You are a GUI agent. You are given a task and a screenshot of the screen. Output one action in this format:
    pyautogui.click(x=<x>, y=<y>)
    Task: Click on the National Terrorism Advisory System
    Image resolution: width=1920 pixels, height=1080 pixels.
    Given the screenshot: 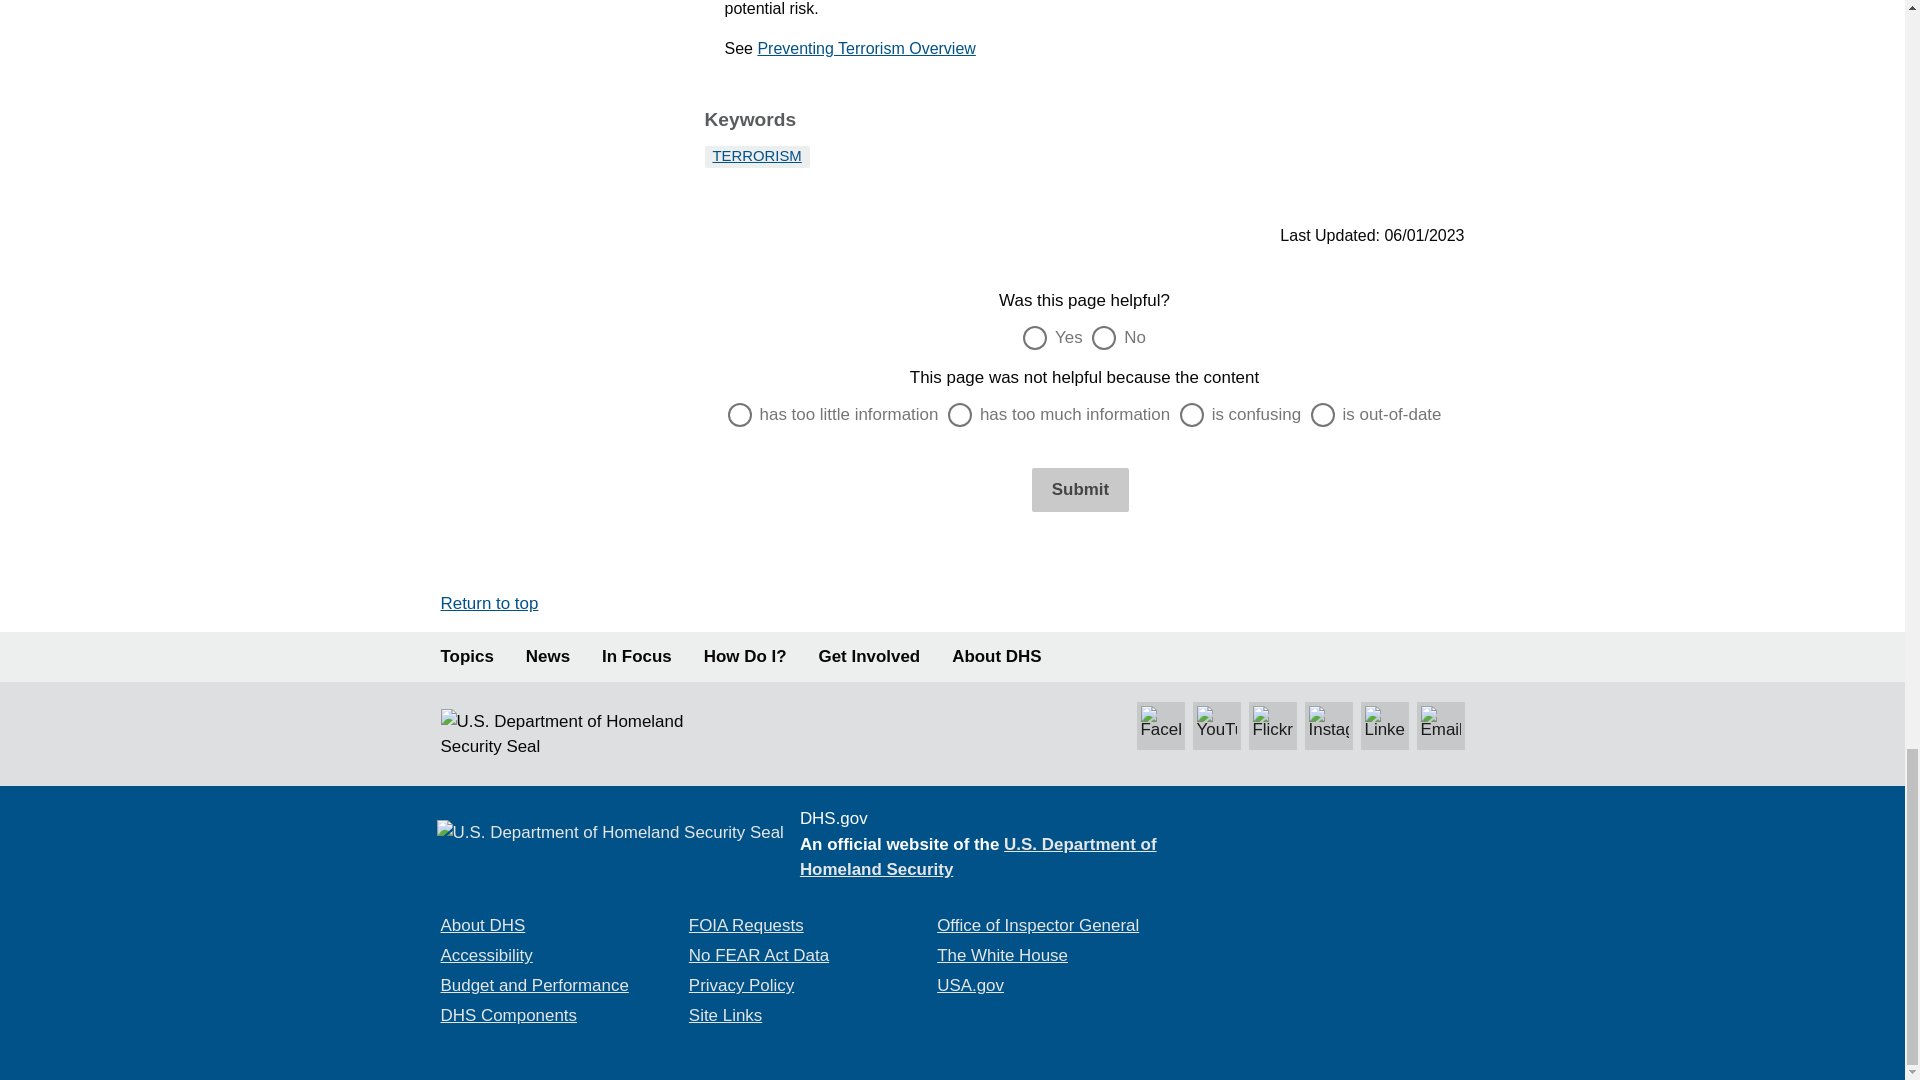 What is the action you would take?
    pyautogui.click(x=1342, y=896)
    